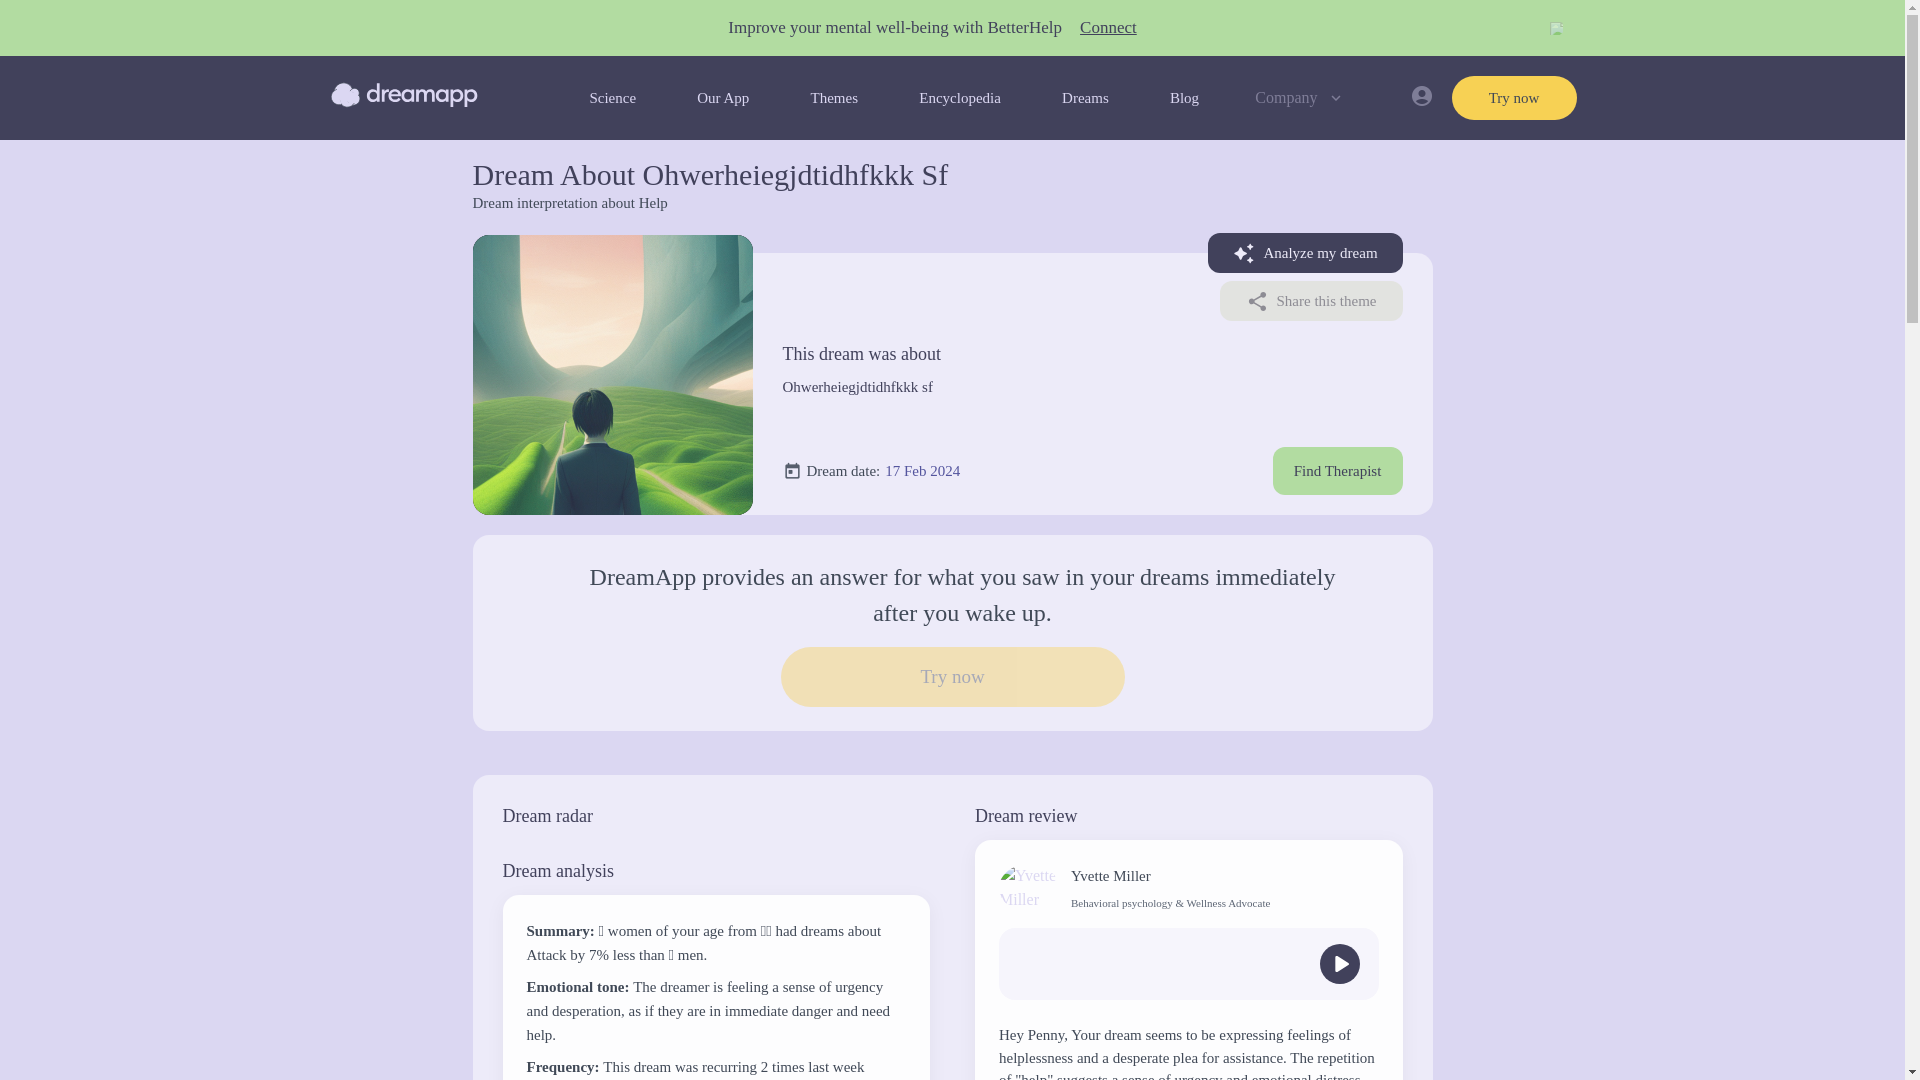 This screenshot has width=1920, height=1080. I want to click on Analyze my dream, so click(1305, 253).